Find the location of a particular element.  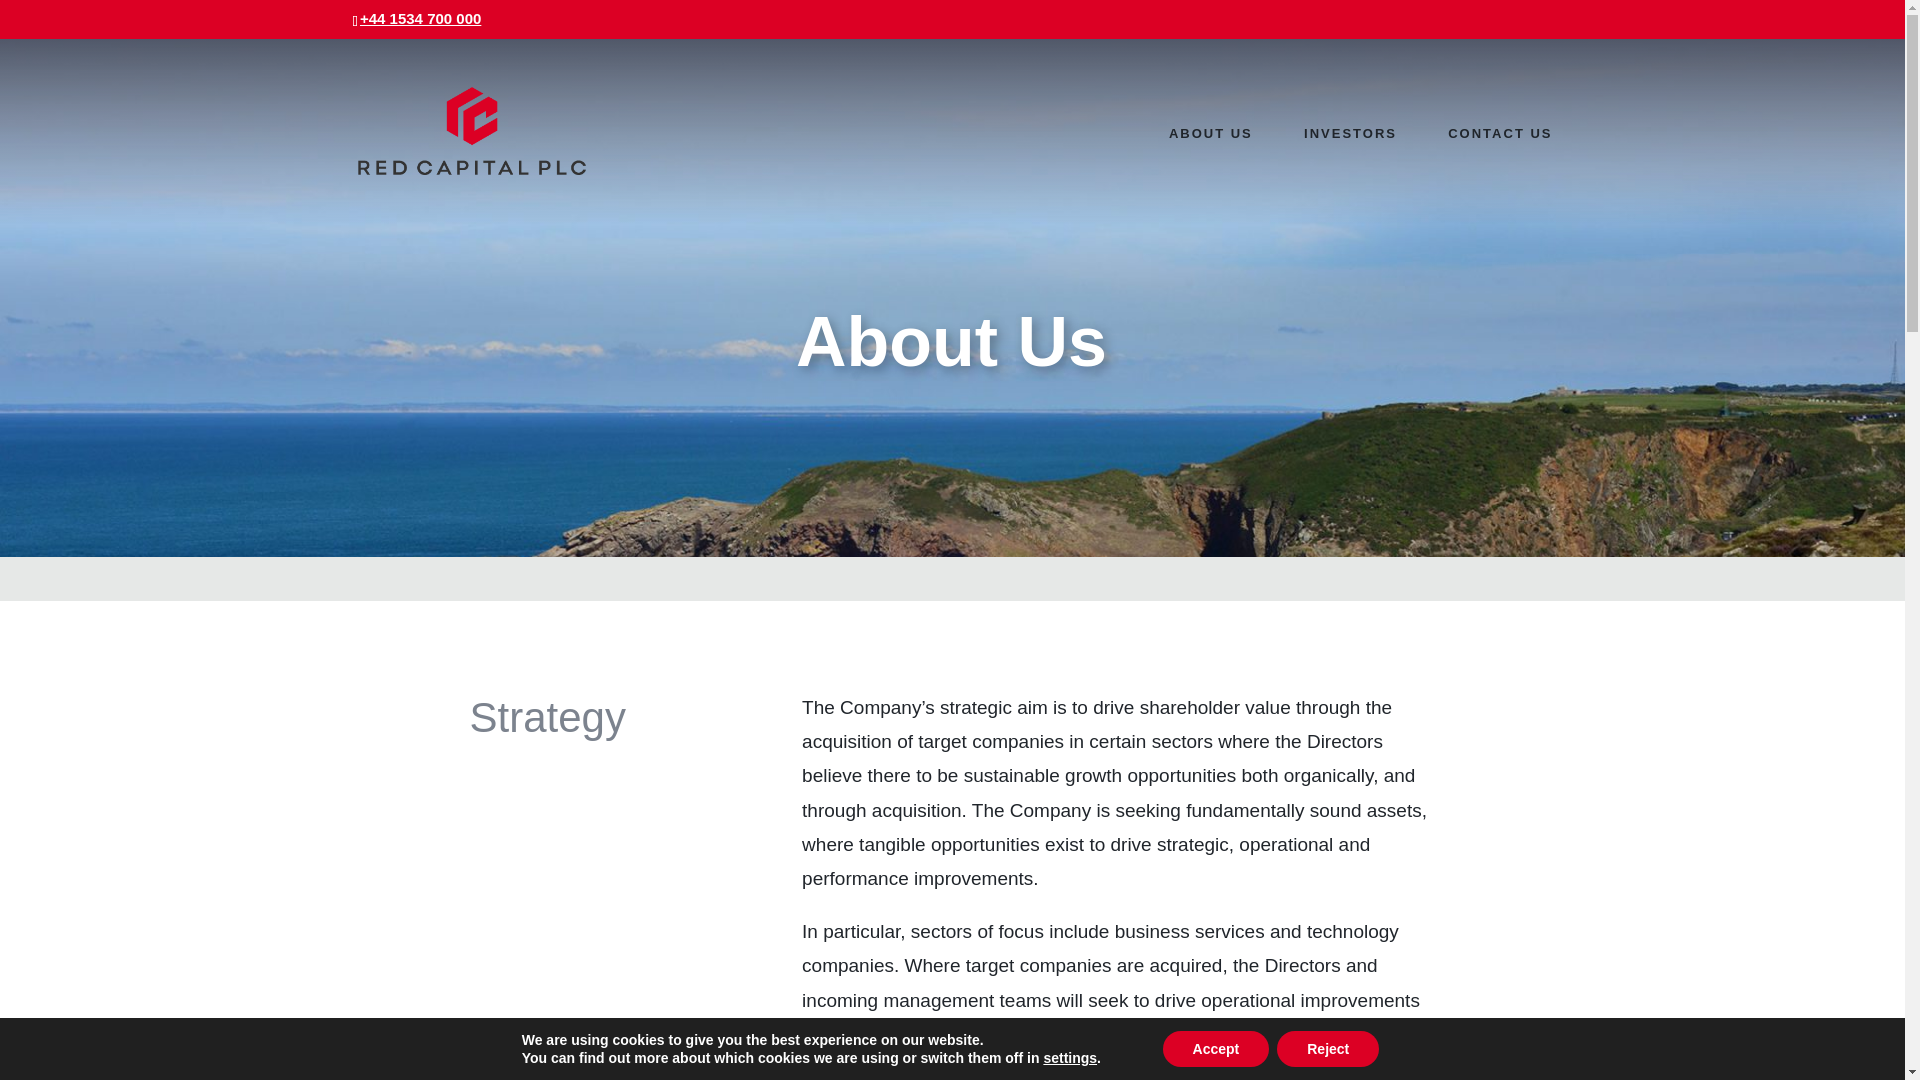

Accept is located at coordinates (1216, 1049).